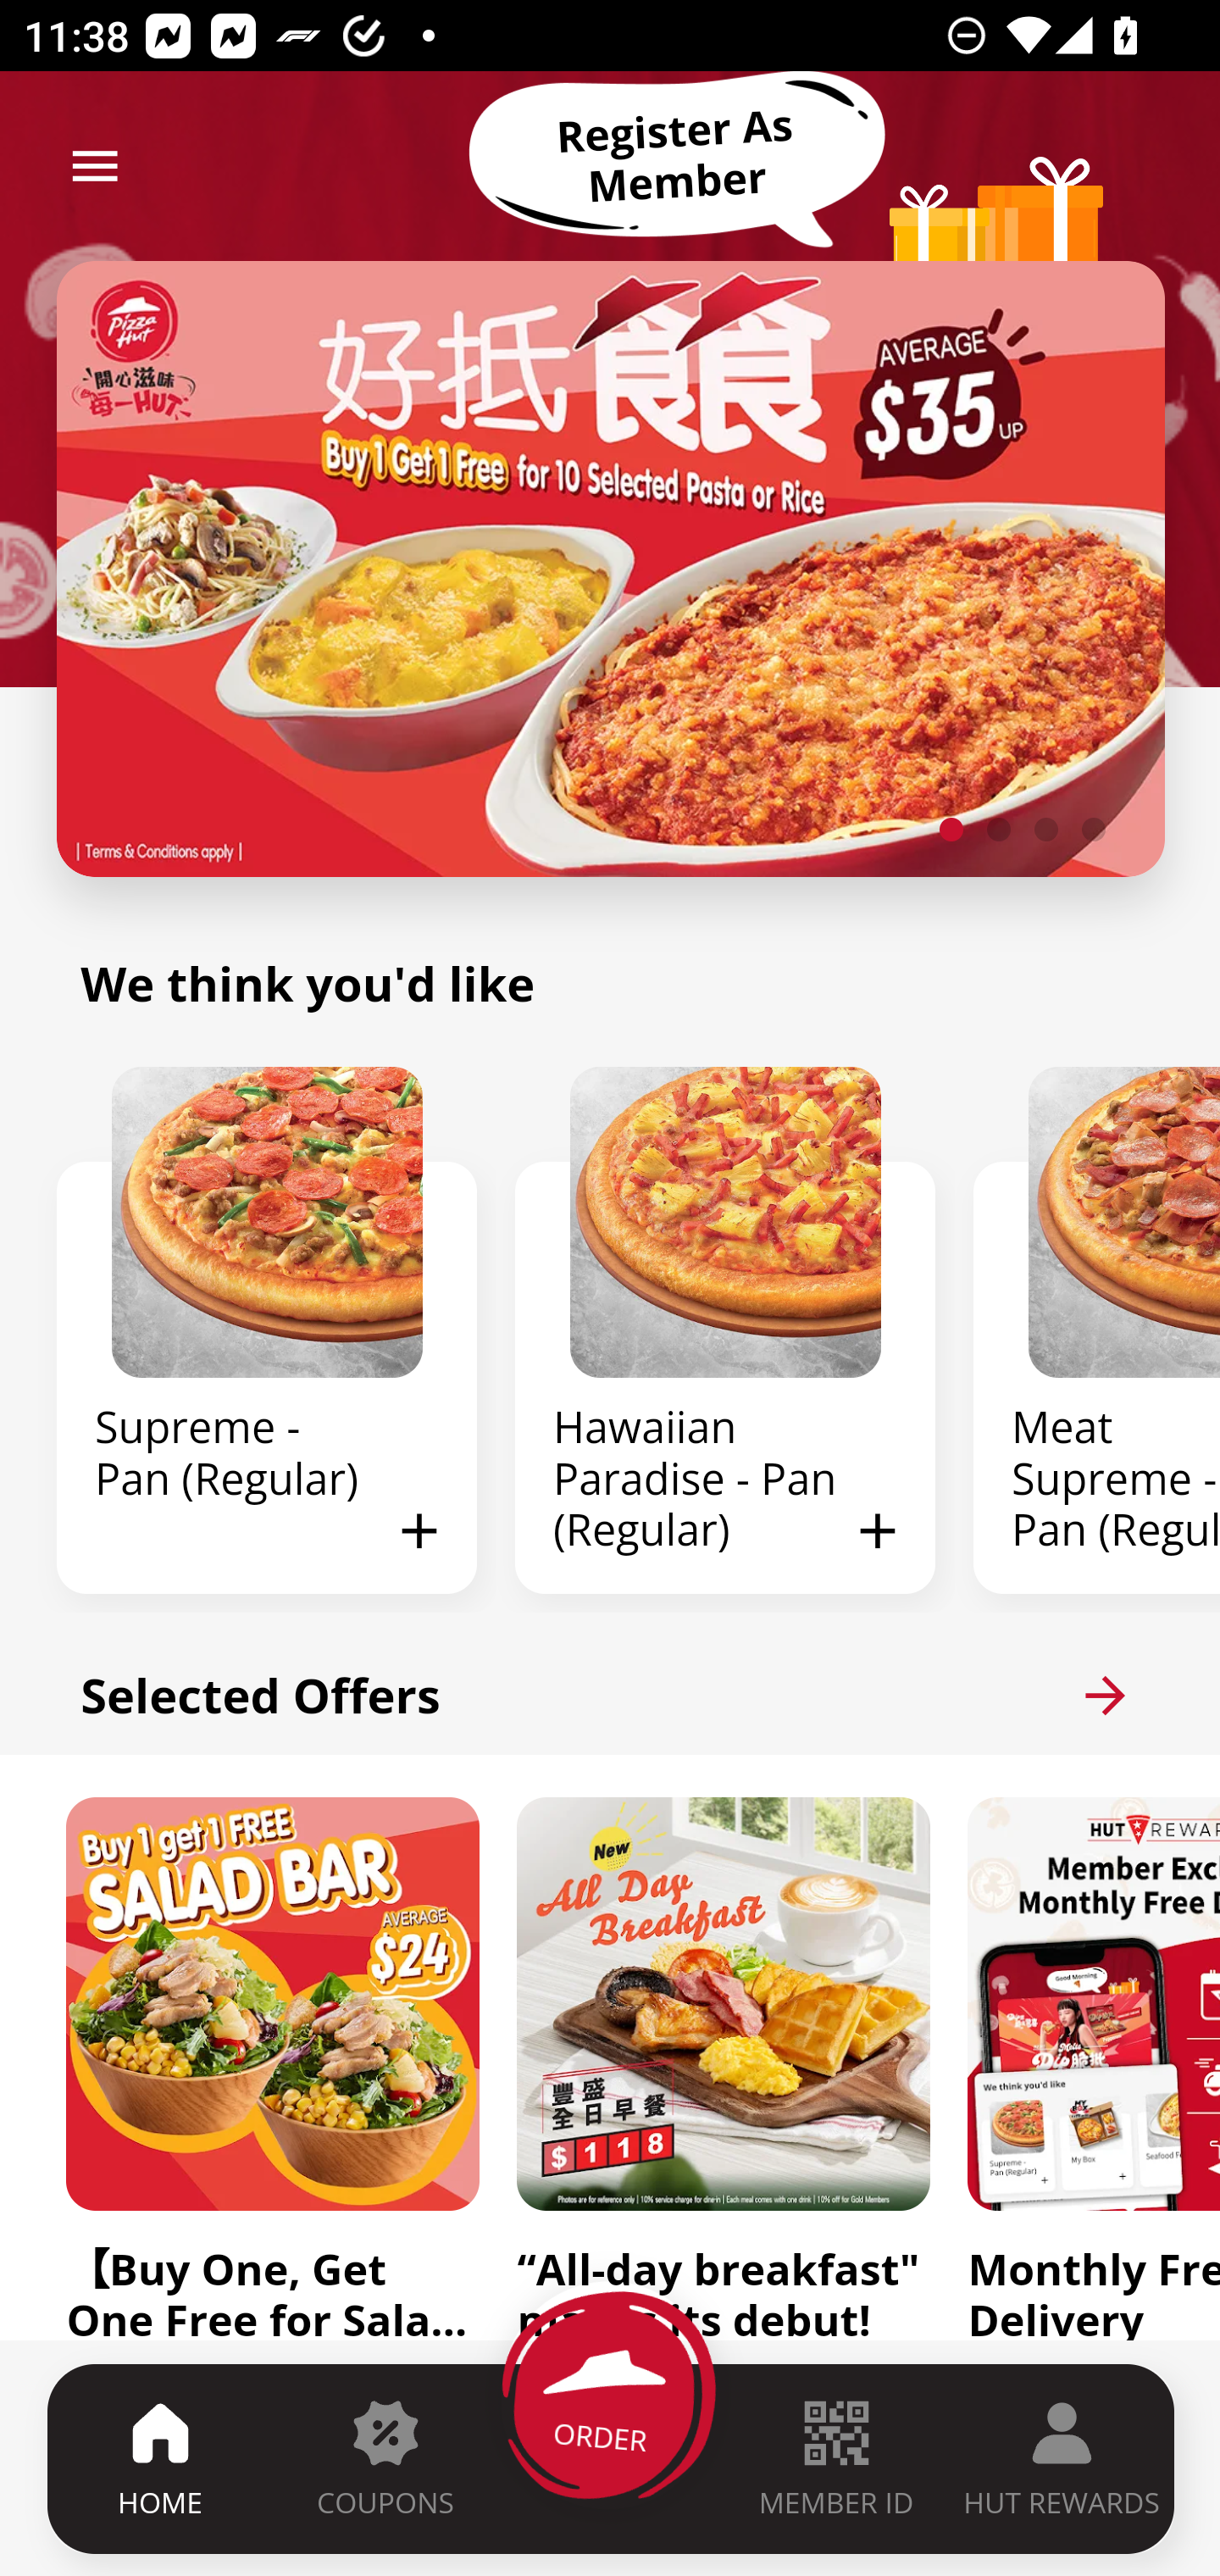 The image size is (1220, 2576). I want to click on HUT REWARDS, so click(1062, 2458).